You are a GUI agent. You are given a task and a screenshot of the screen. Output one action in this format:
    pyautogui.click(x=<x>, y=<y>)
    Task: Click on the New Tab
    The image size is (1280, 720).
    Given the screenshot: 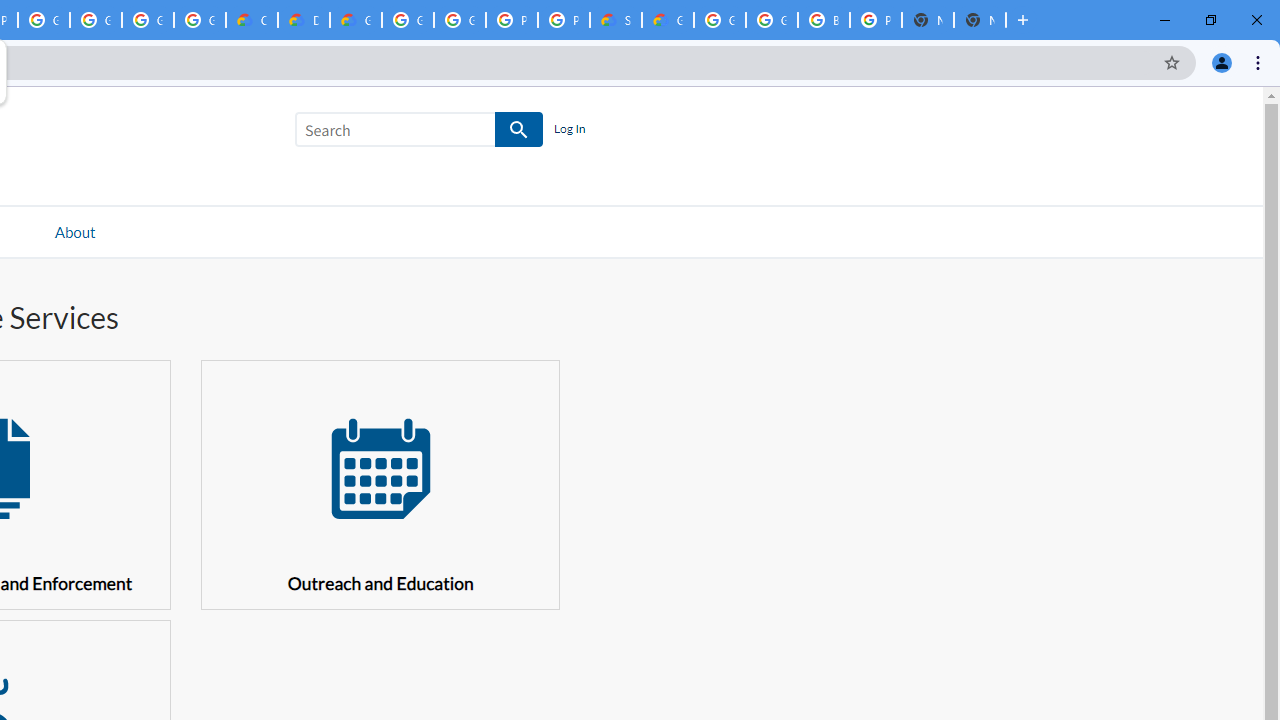 What is the action you would take?
    pyautogui.click(x=980, y=20)
    